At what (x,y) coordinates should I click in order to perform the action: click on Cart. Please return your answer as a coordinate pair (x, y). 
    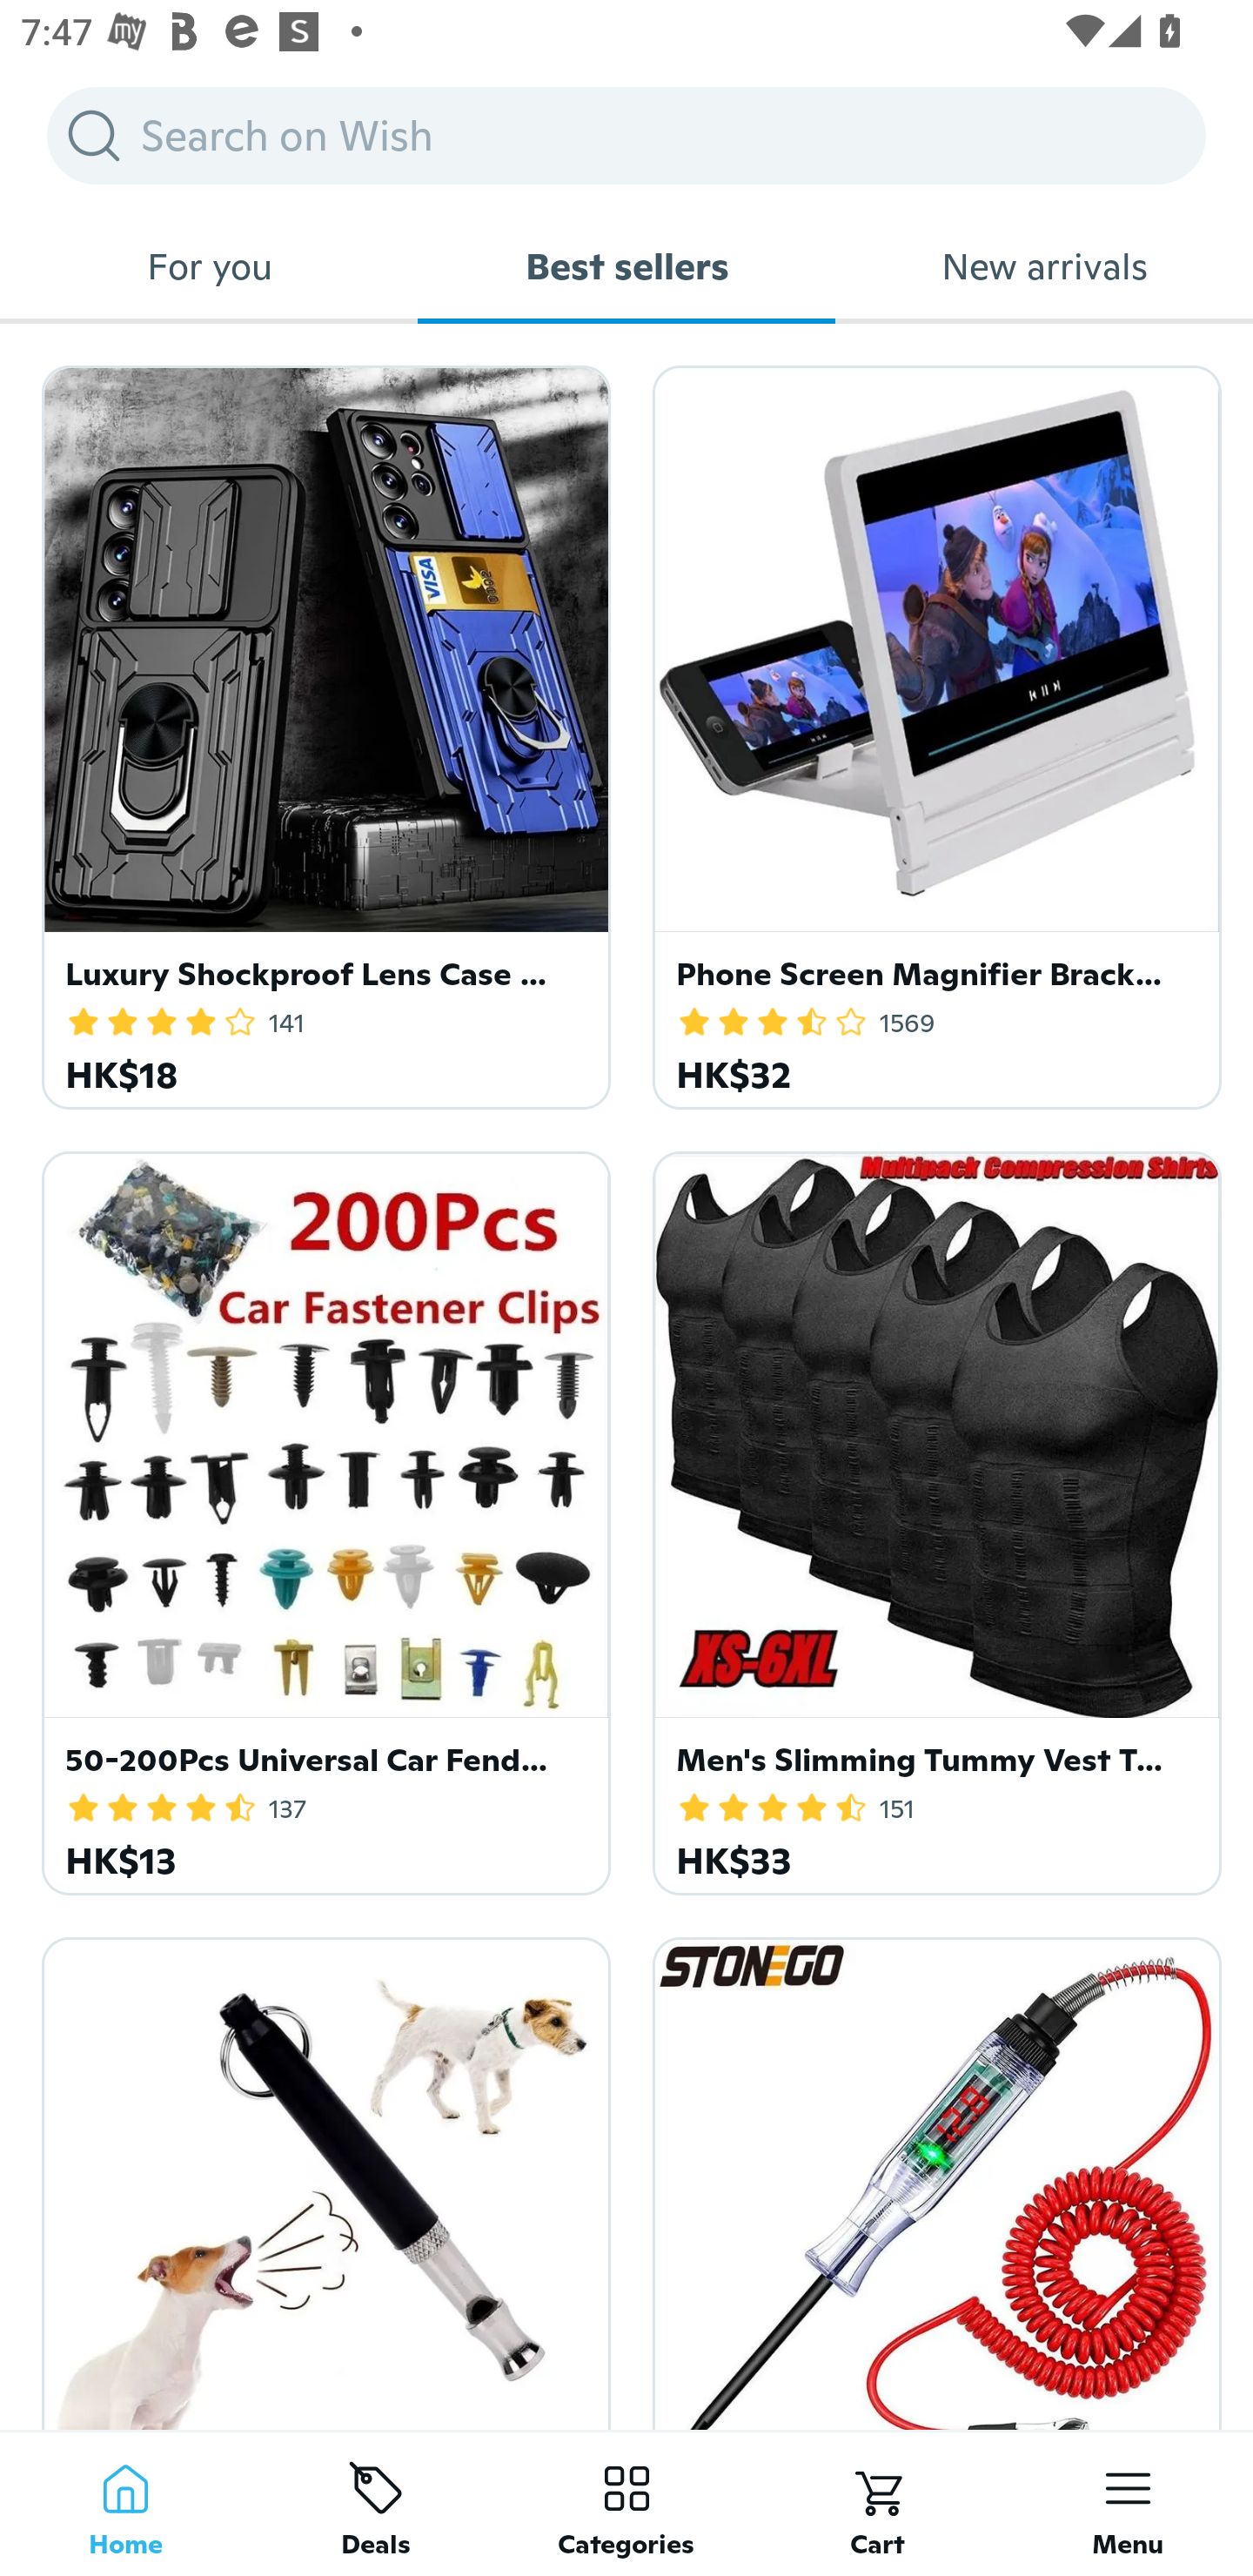
    Looking at the image, I should click on (877, 2503).